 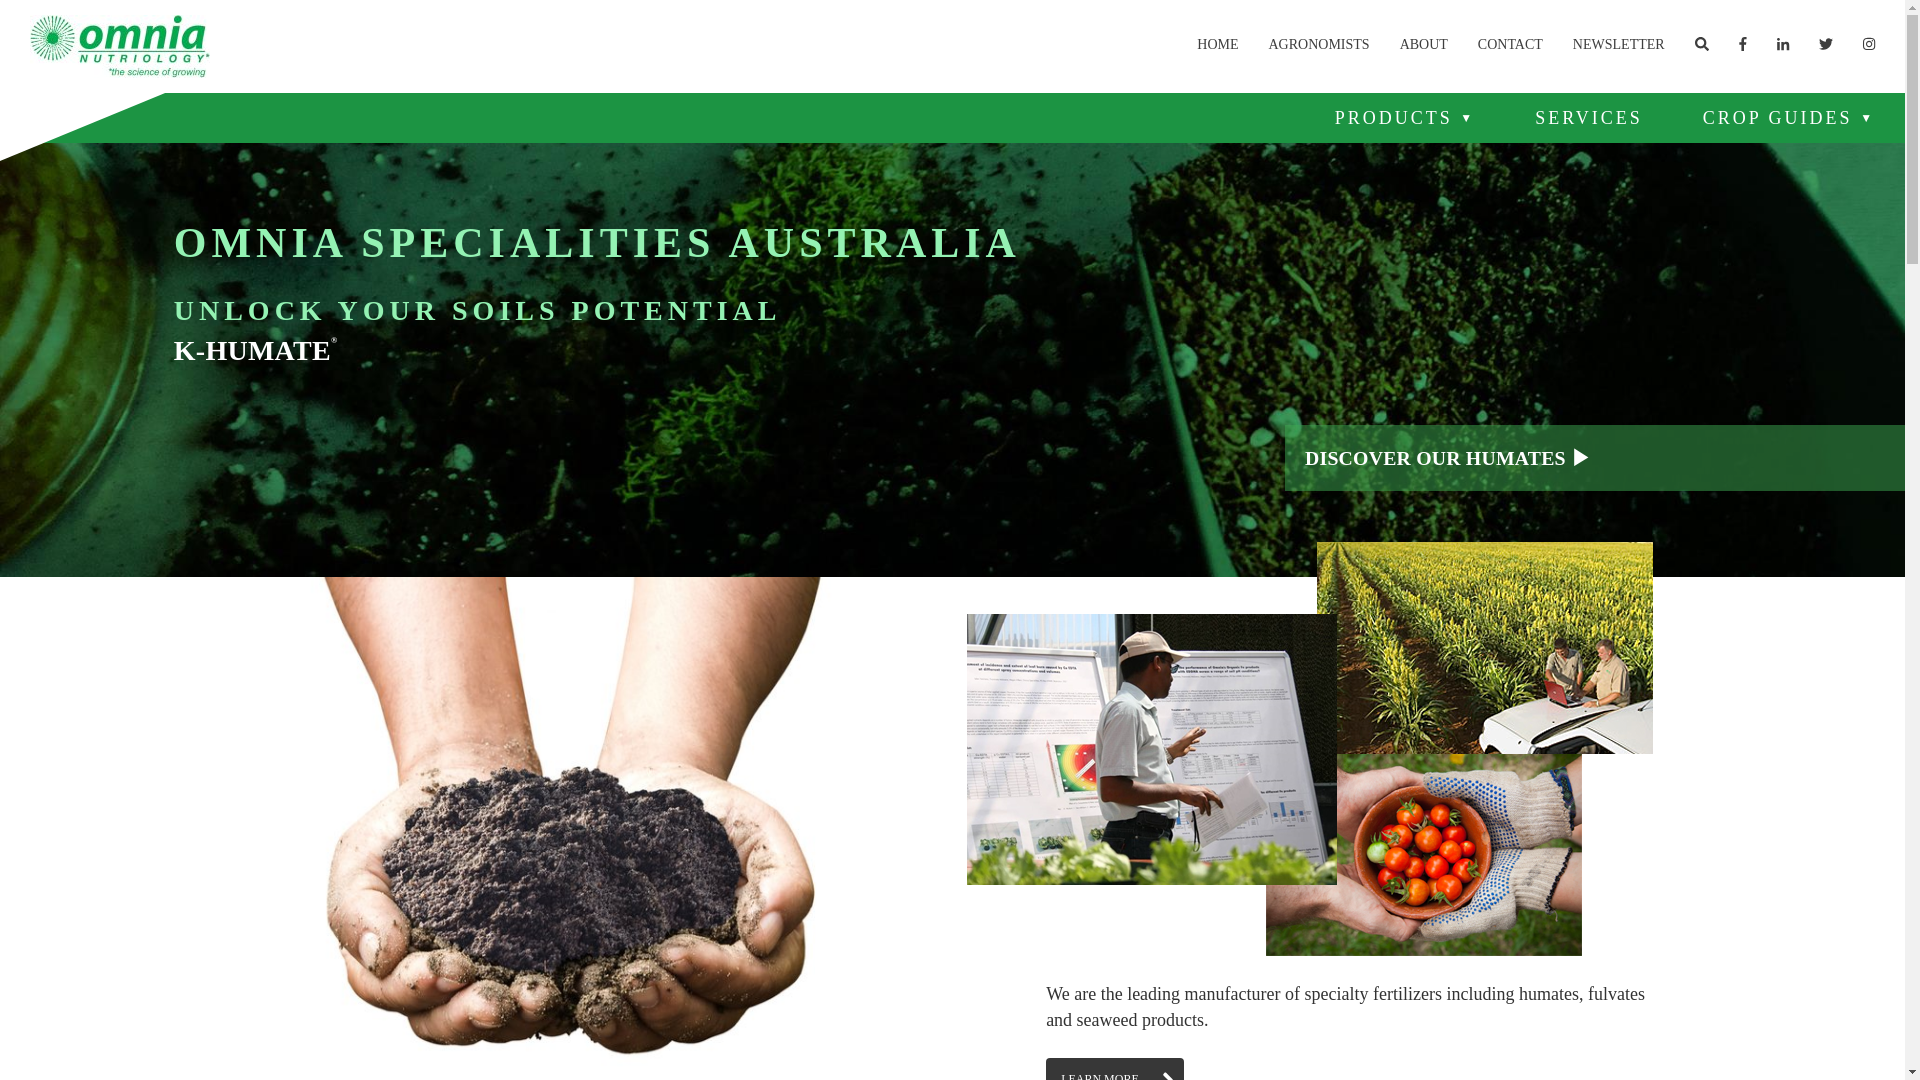 I want to click on SERVICES, so click(x=1589, y=117).